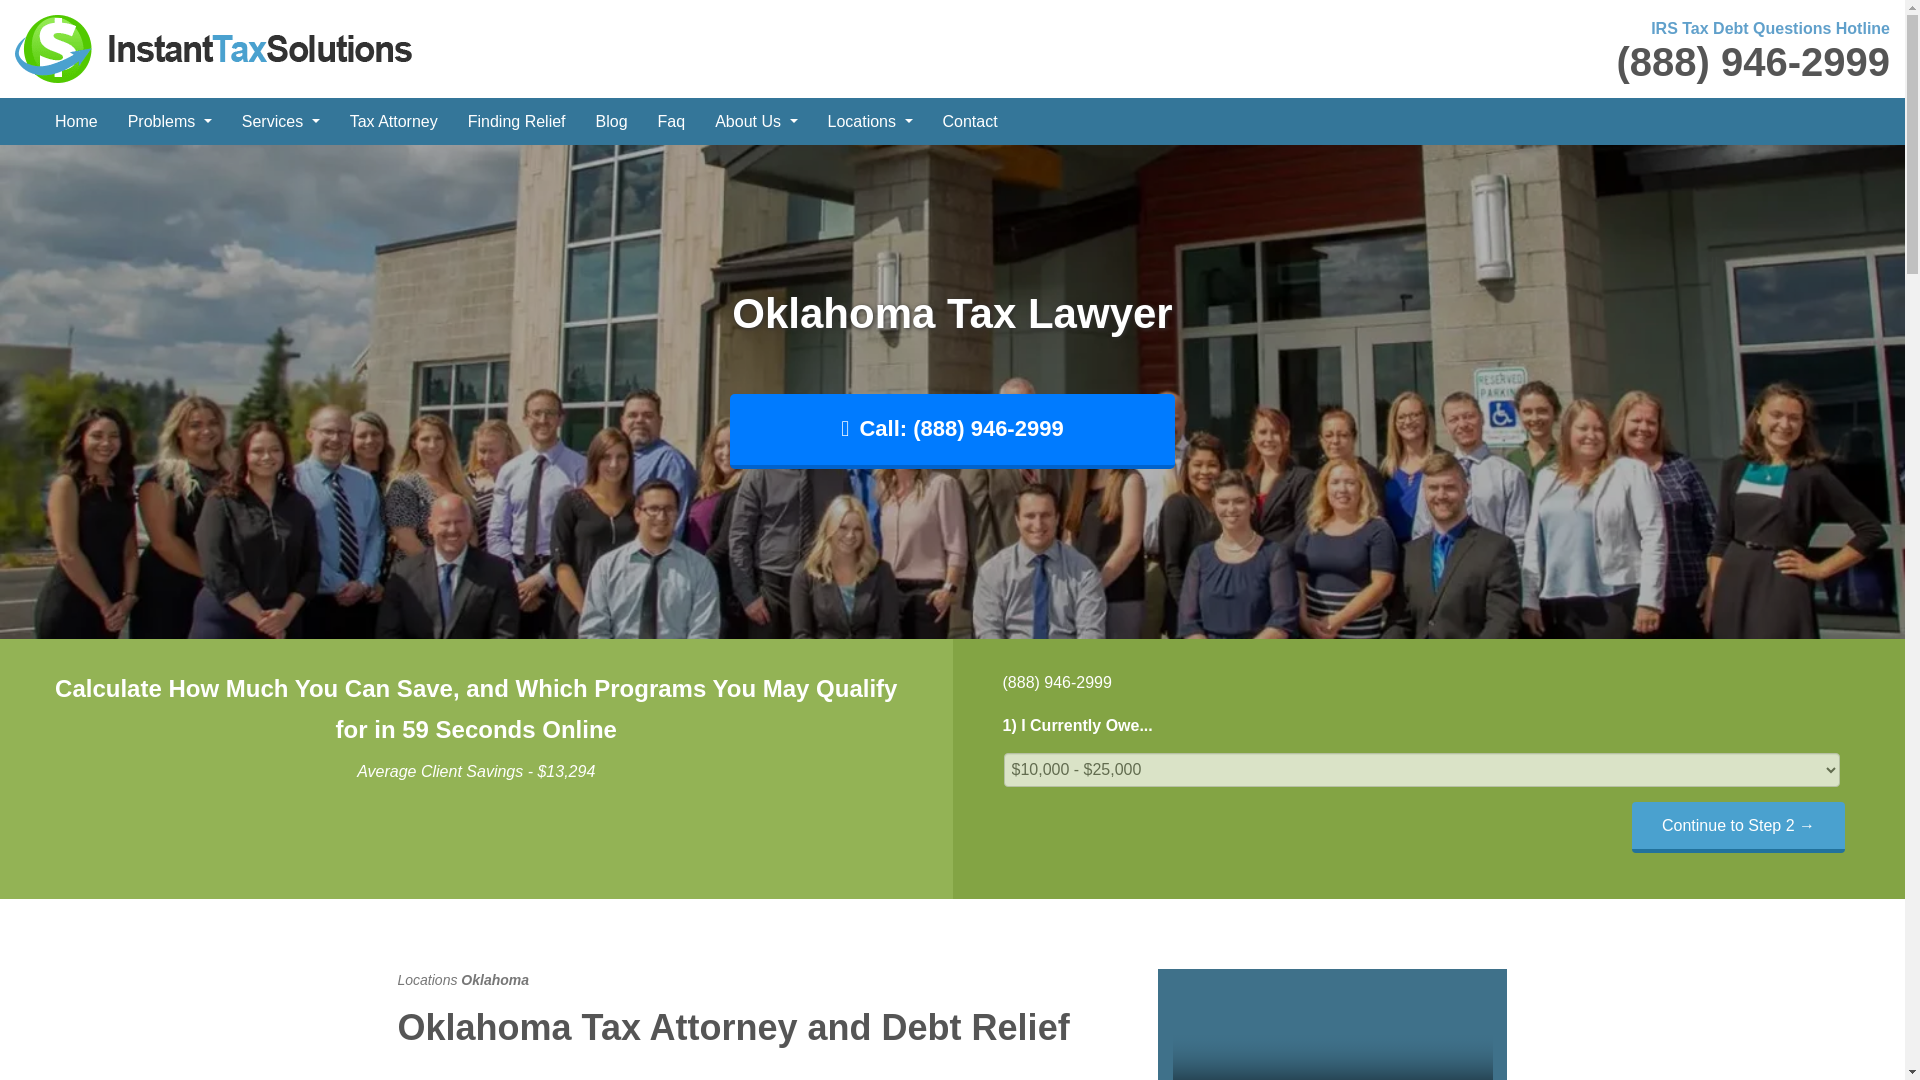 The width and height of the screenshot is (1920, 1080). Describe the element at coordinates (76, 121) in the screenshot. I see `Home` at that location.